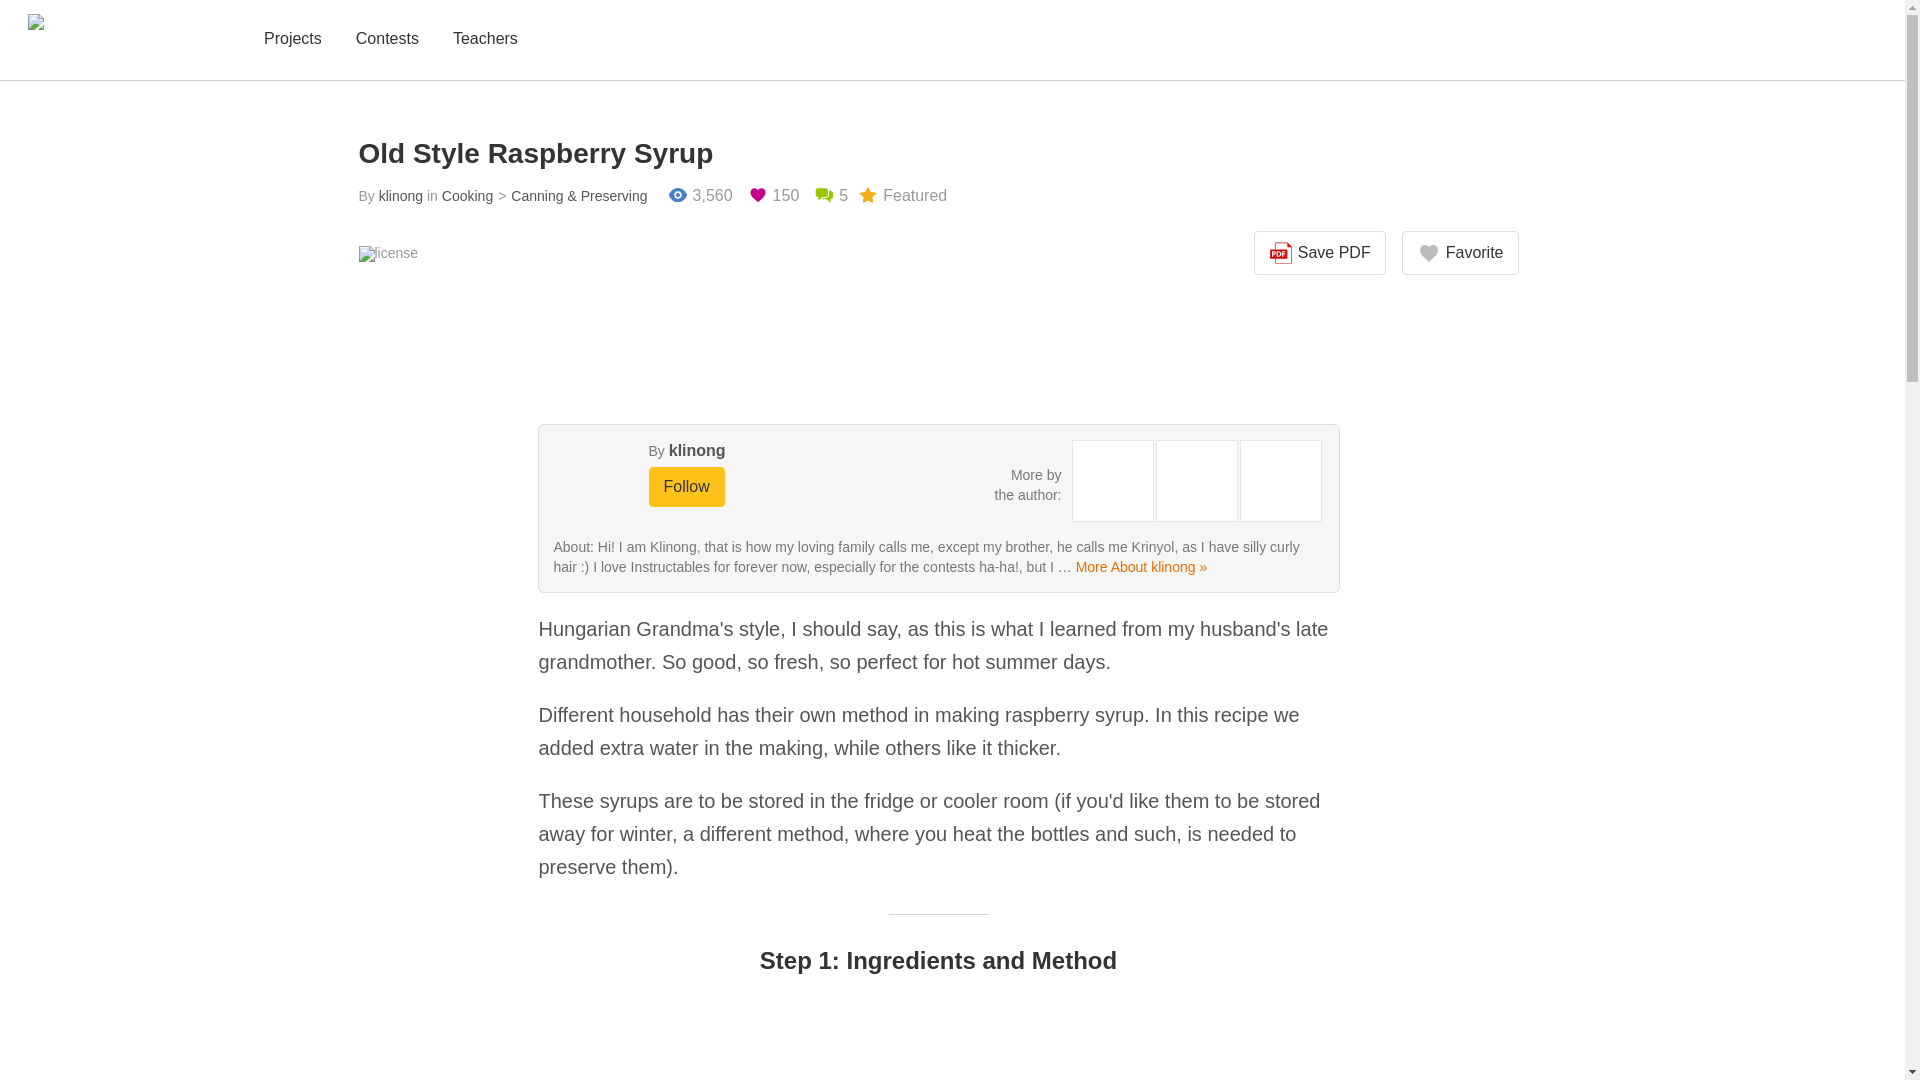 The width and height of the screenshot is (1920, 1080). I want to click on Projects, so click(292, 40).